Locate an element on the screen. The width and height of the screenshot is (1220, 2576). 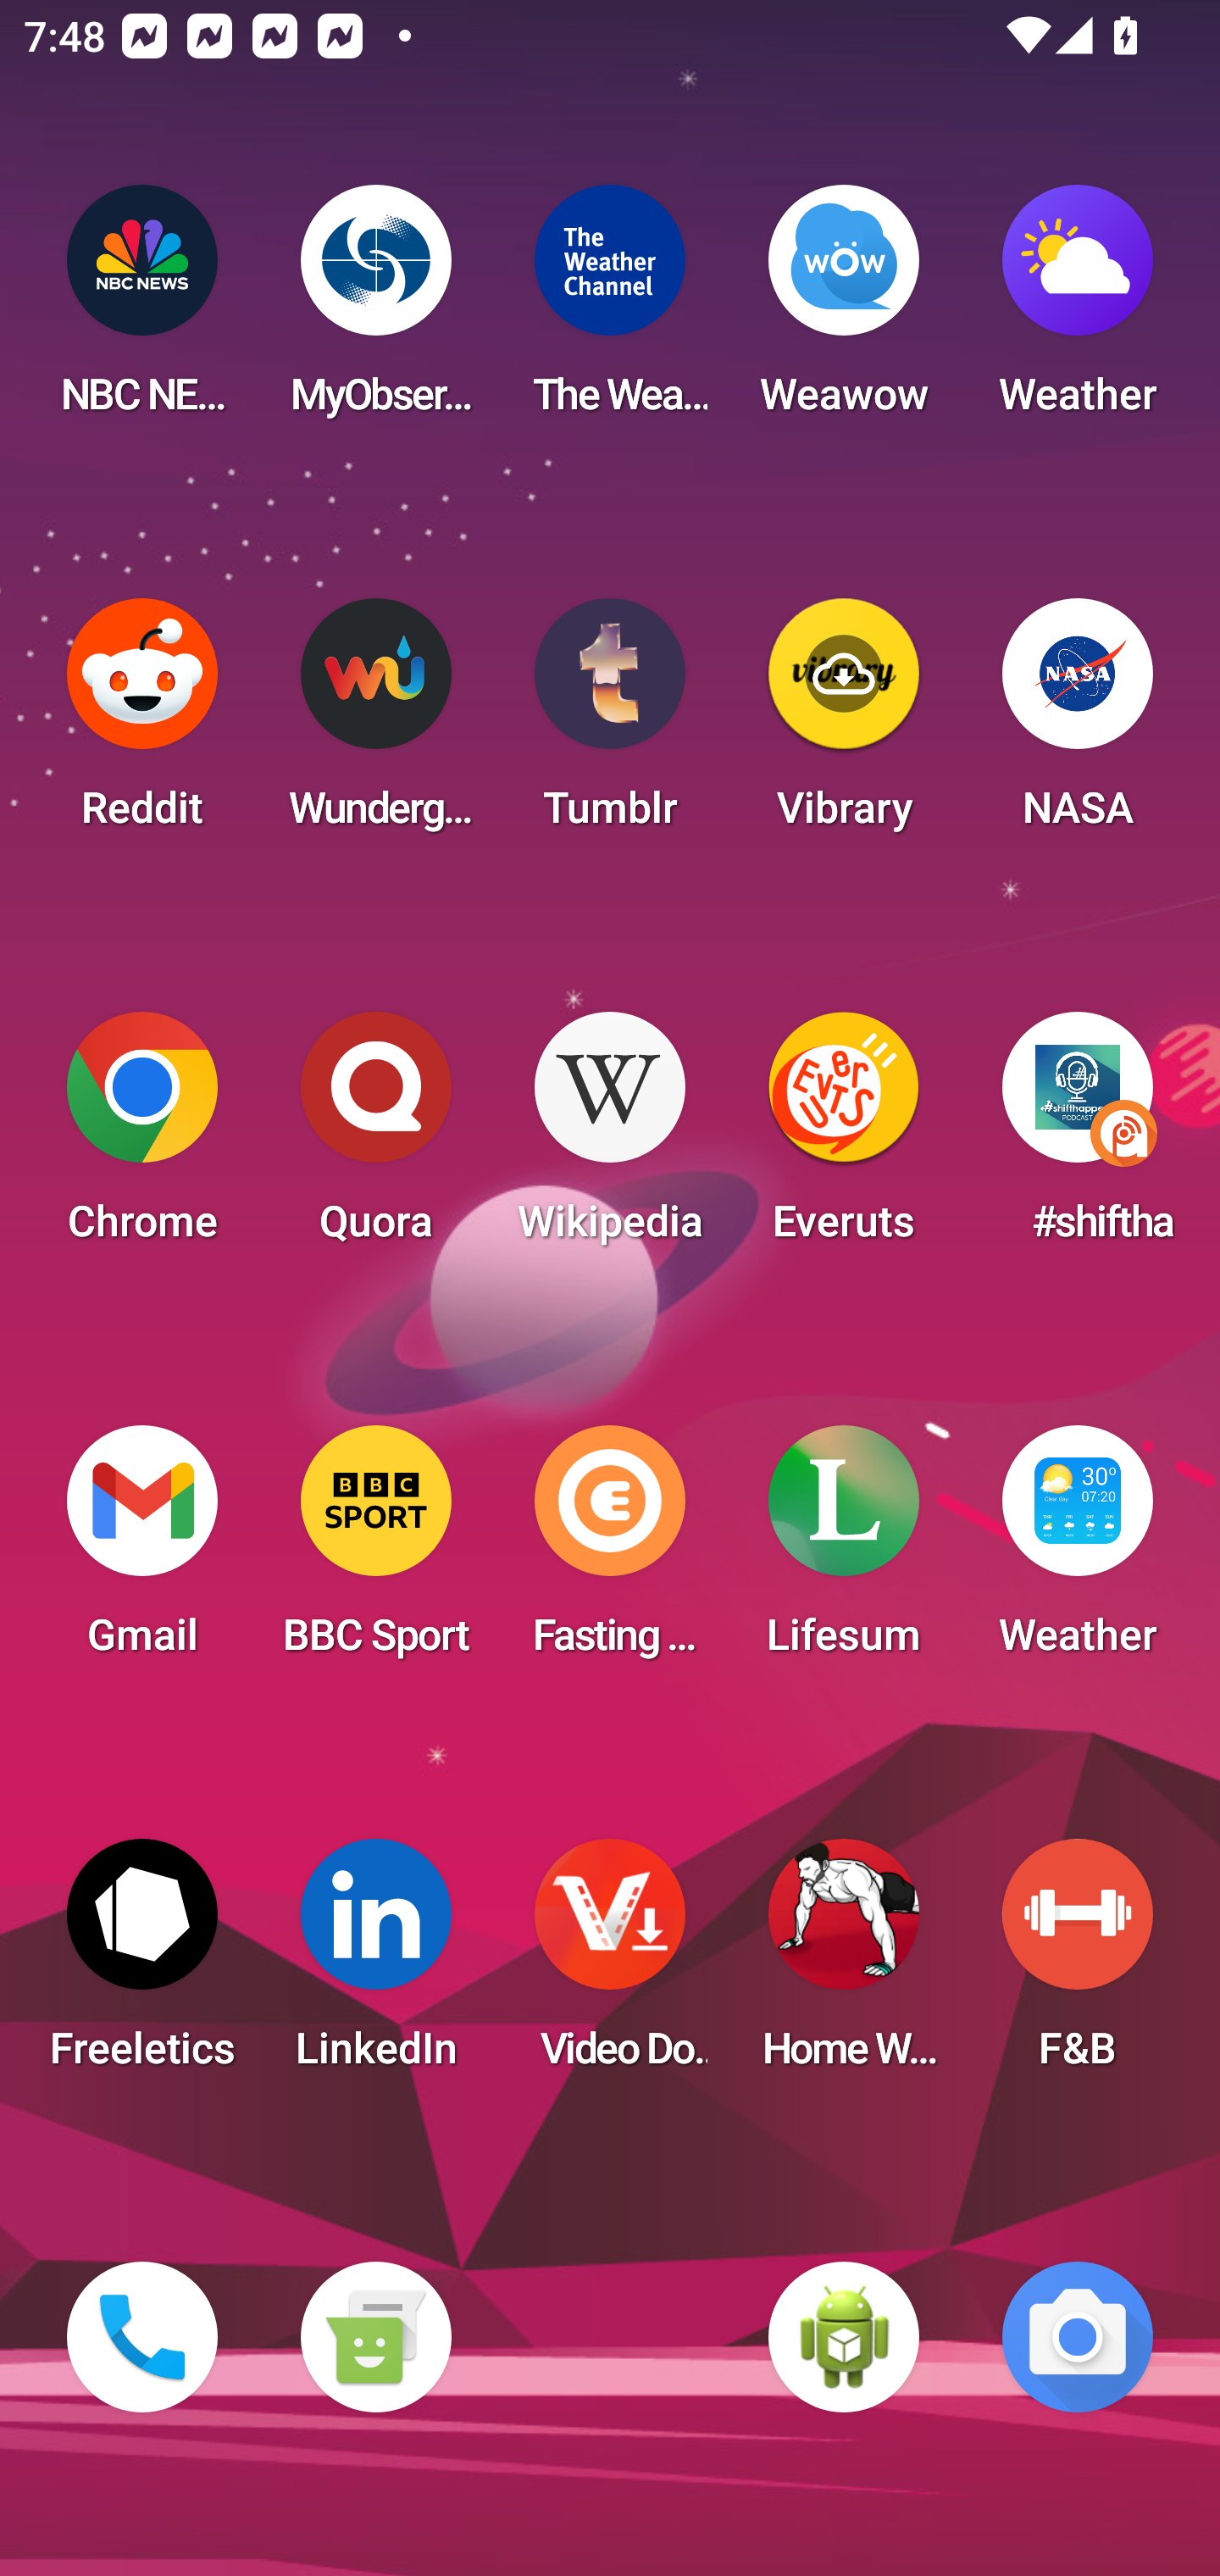
Home Workout is located at coordinates (844, 1964).